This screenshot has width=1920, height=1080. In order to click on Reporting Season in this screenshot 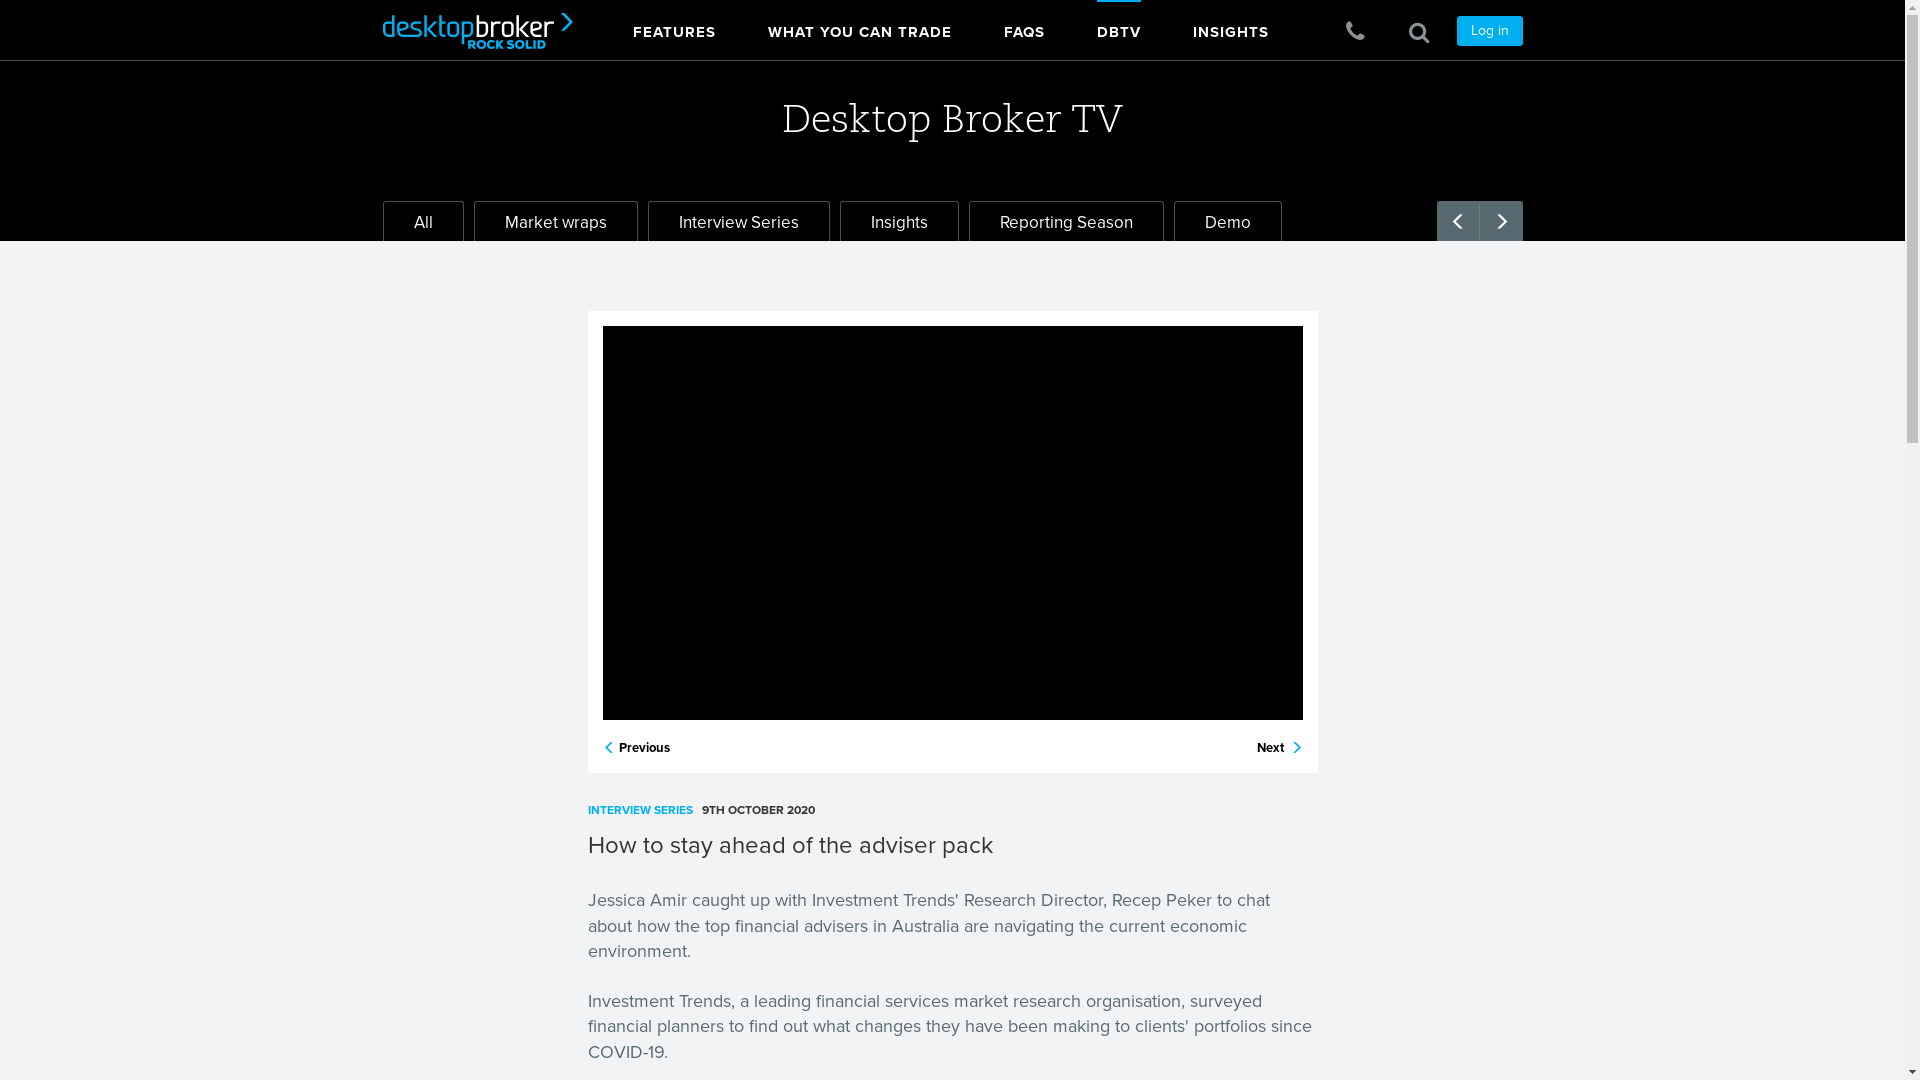, I will do `click(1066, 221)`.